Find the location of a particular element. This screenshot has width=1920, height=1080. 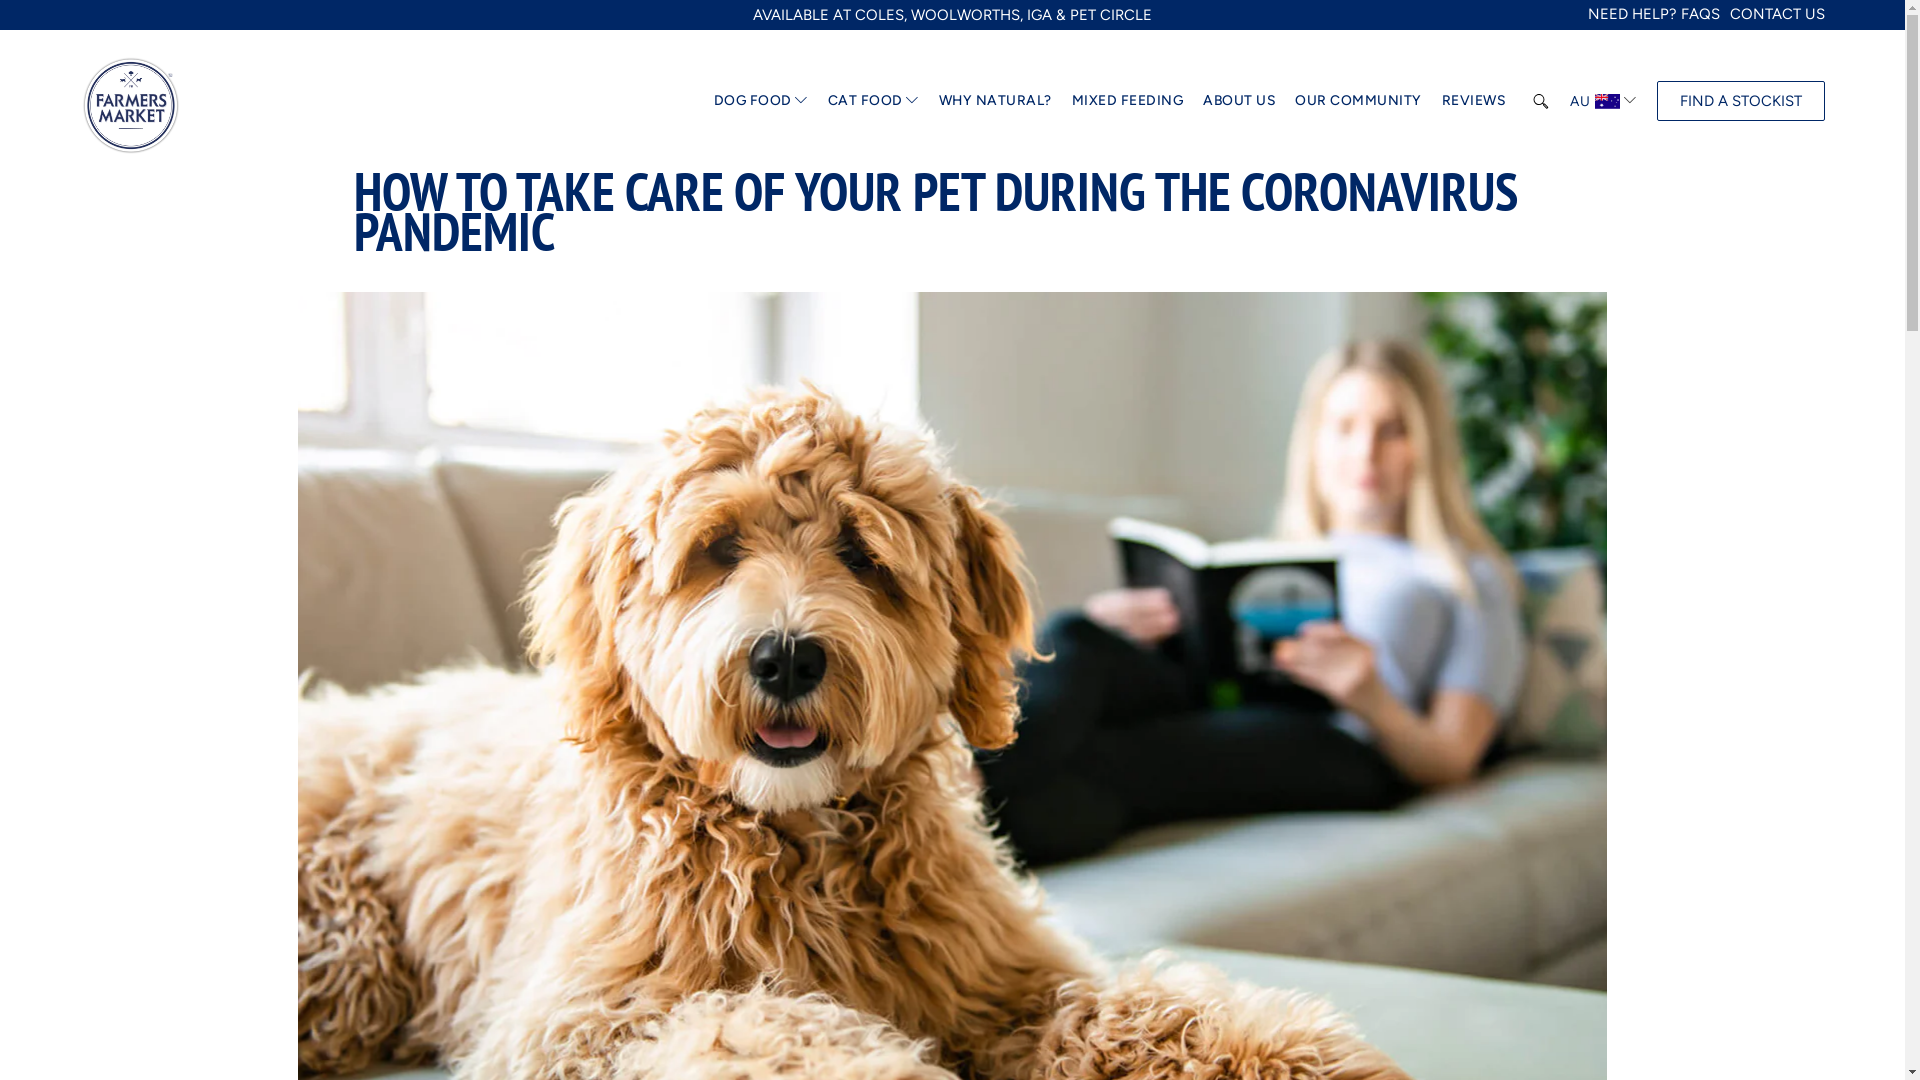

FIND A STOCKIST is located at coordinates (1741, 101).